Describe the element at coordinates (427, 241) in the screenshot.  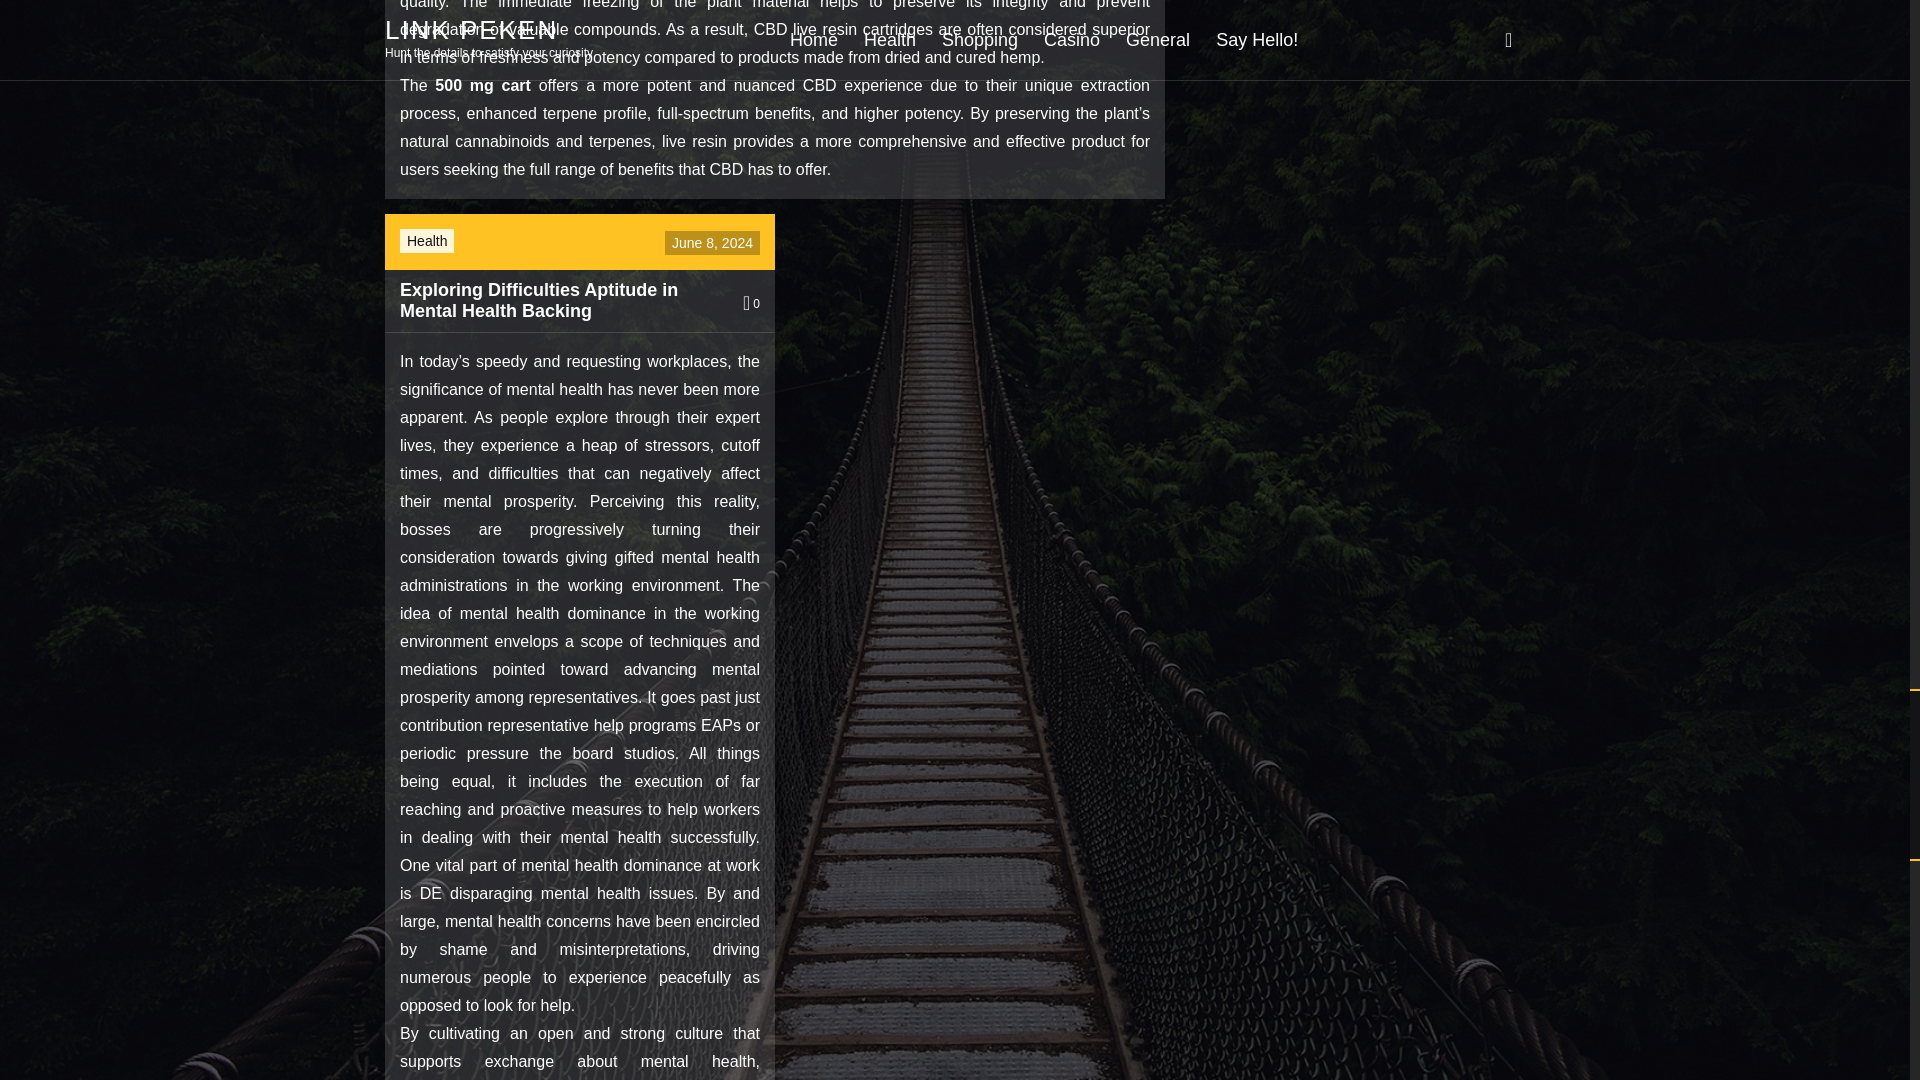
I see `Health` at that location.